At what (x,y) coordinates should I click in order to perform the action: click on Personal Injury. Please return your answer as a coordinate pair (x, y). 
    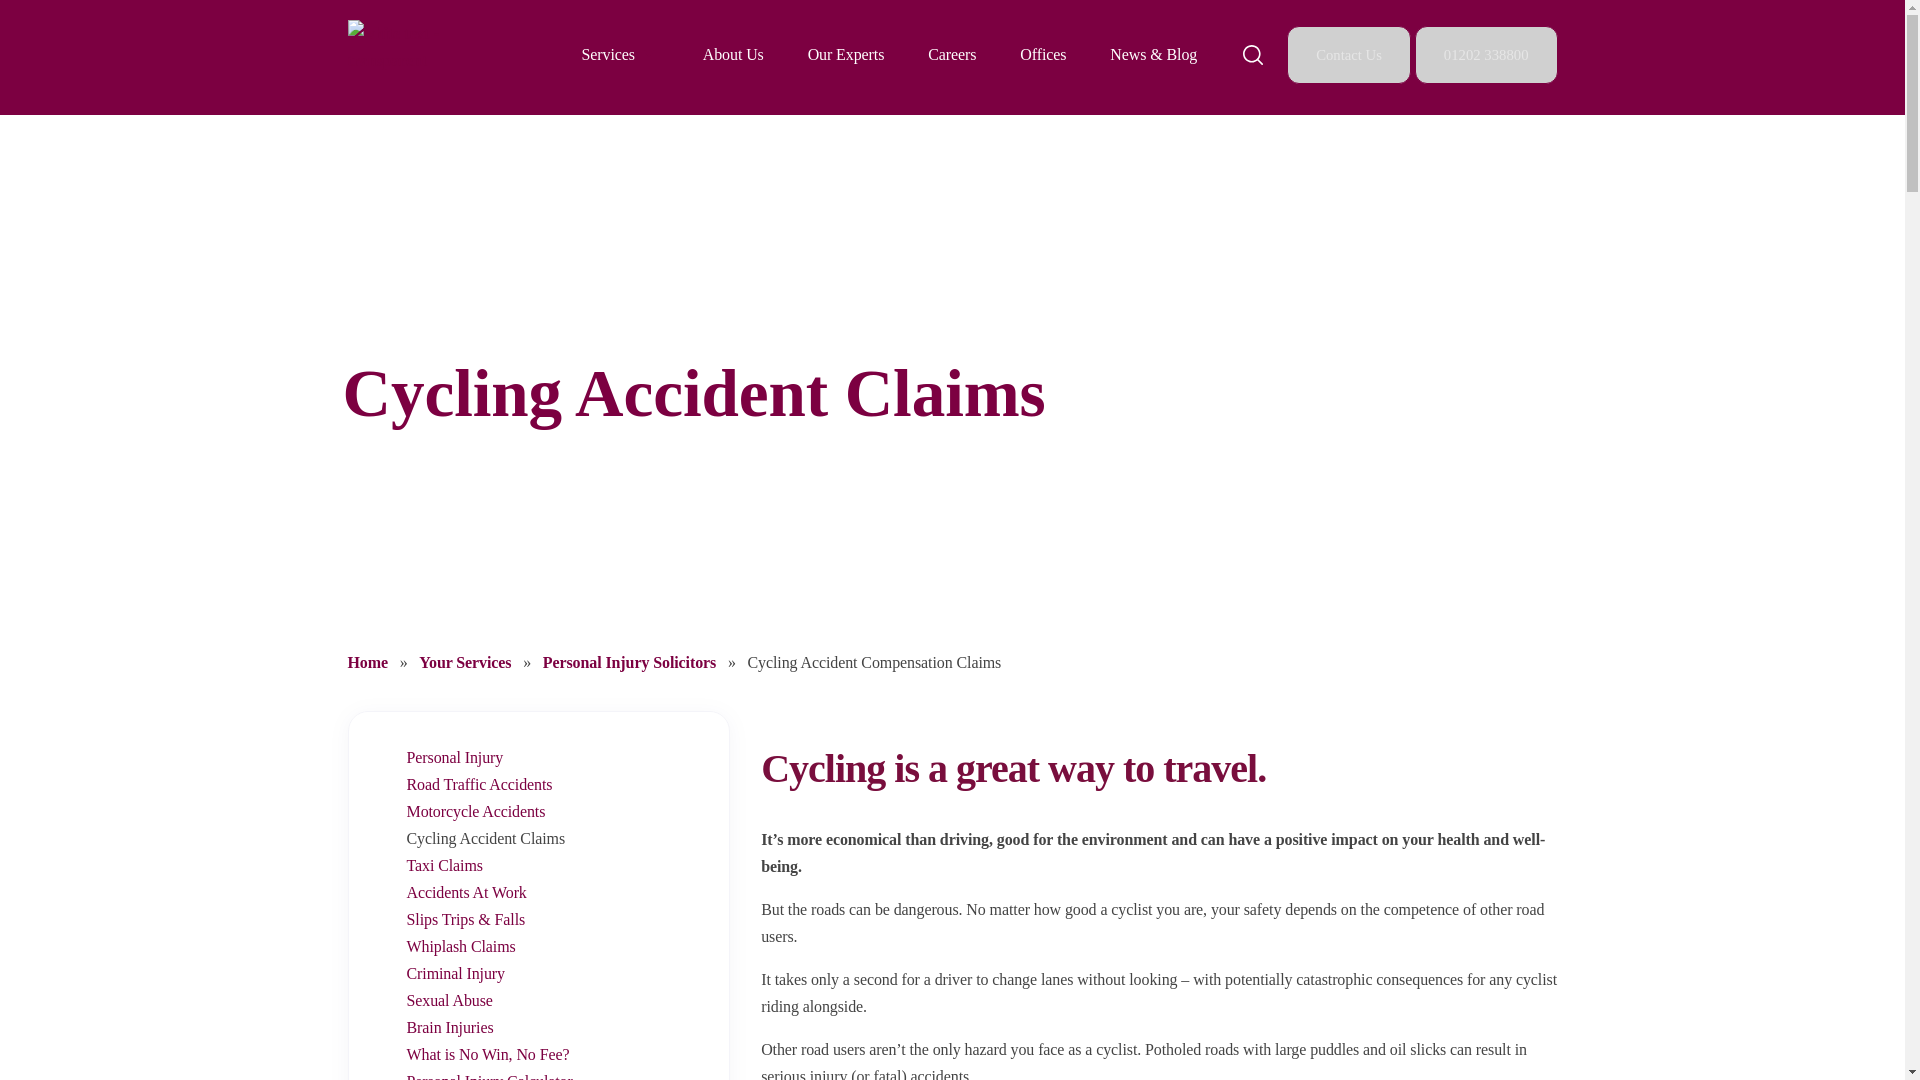
    Looking at the image, I should click on (454, 757).